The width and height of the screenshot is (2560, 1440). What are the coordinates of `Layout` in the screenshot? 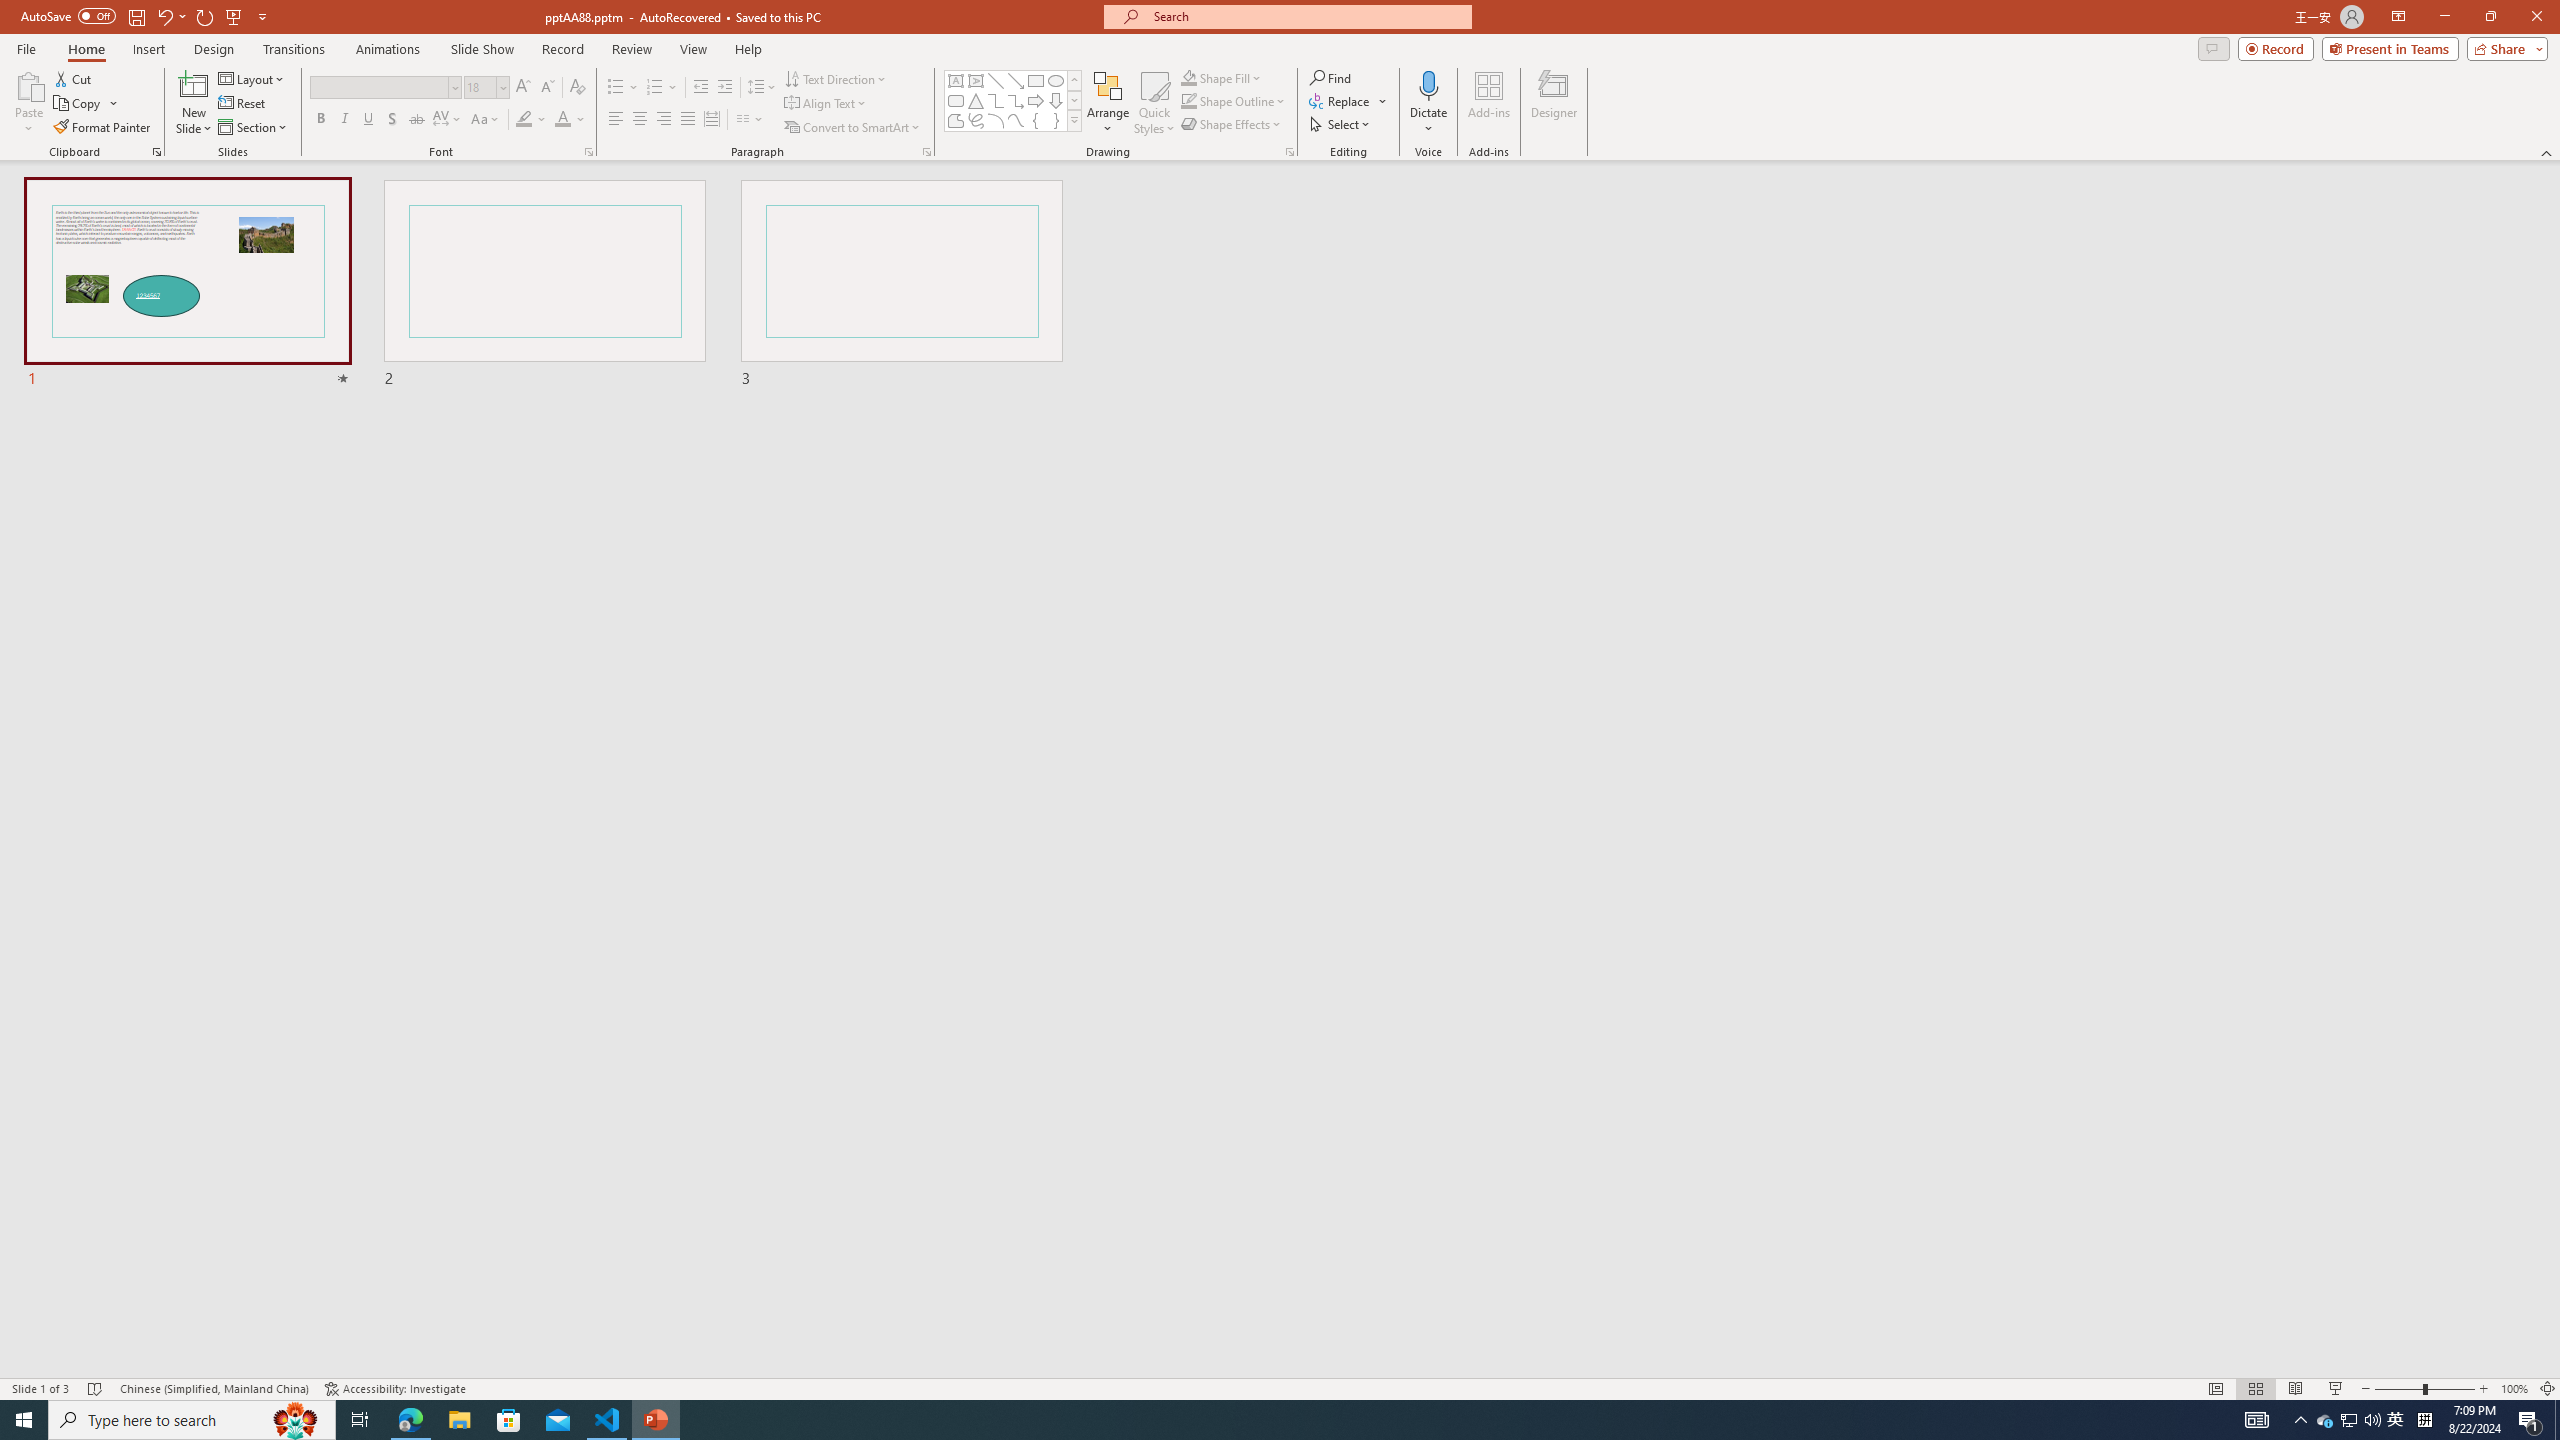 It's located at (253, 78).